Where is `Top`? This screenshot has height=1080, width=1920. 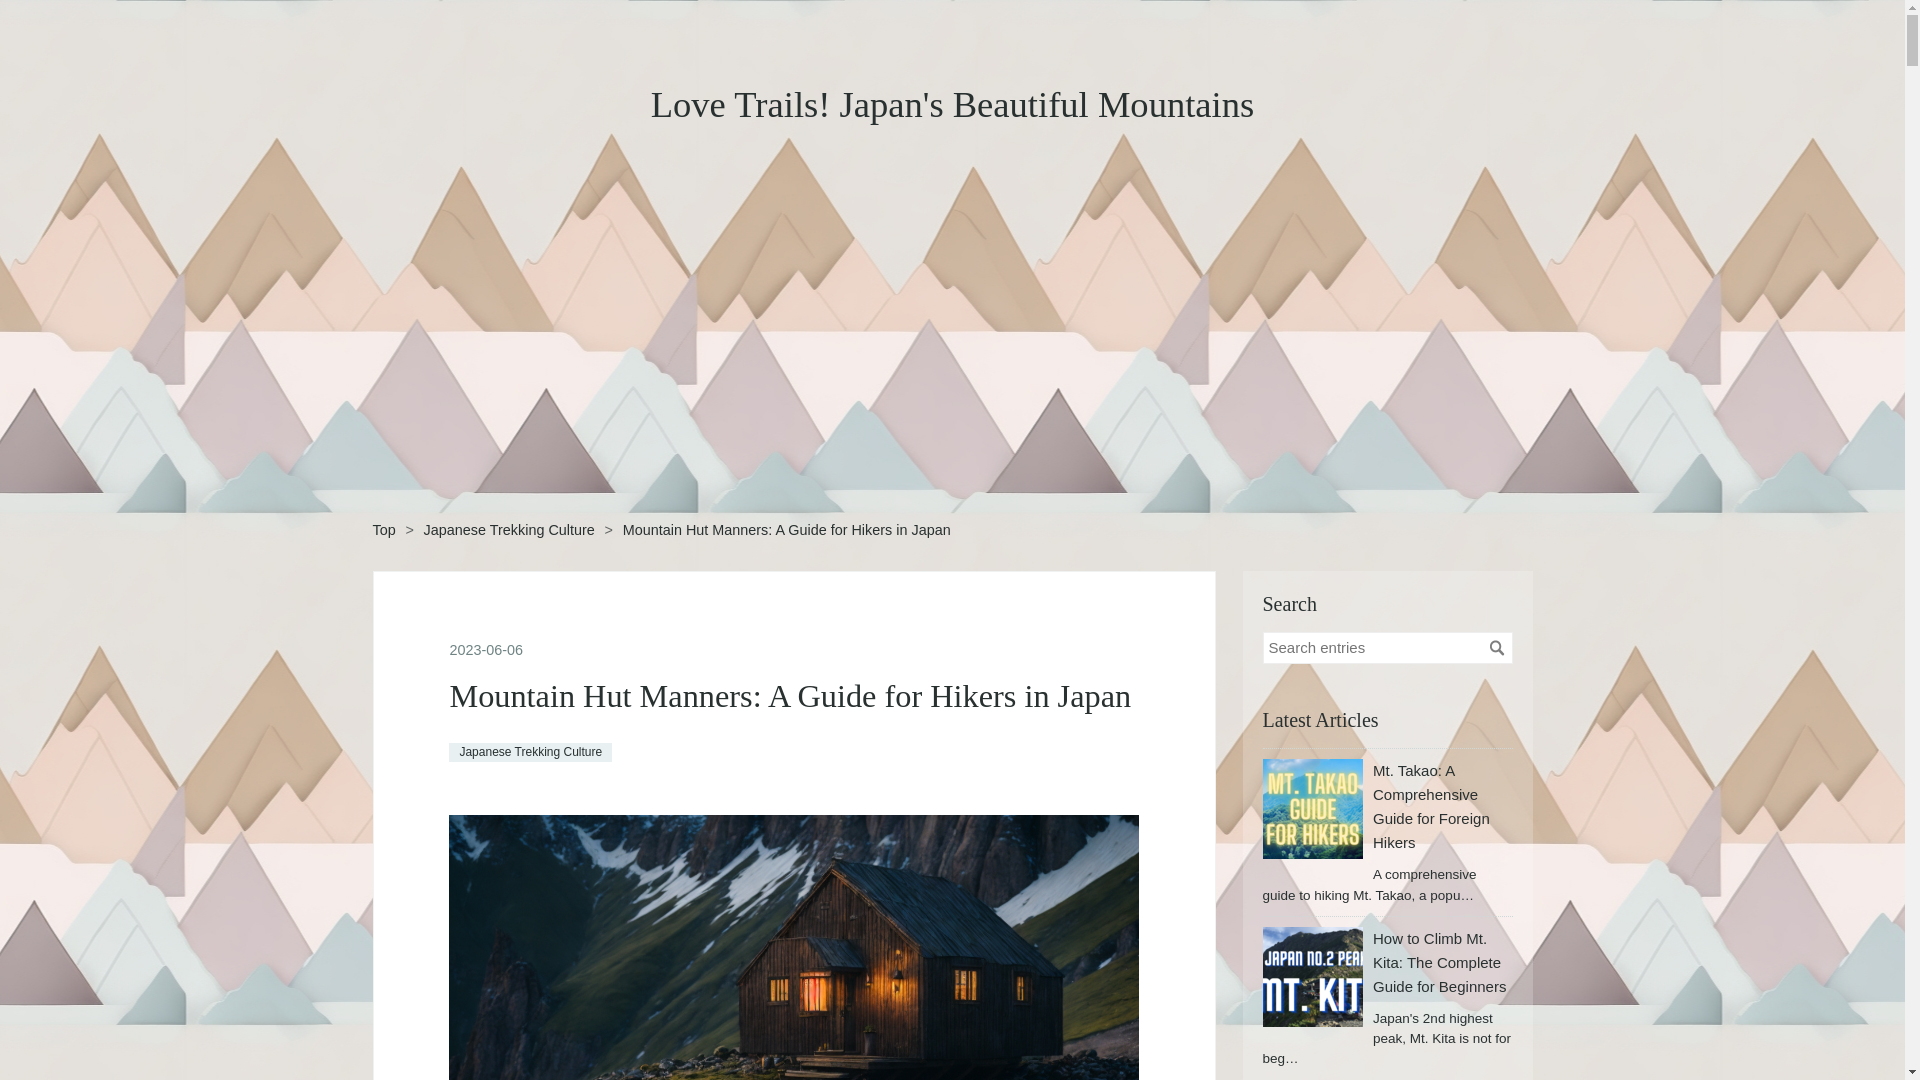
Top is located at coordinates (384, 529).